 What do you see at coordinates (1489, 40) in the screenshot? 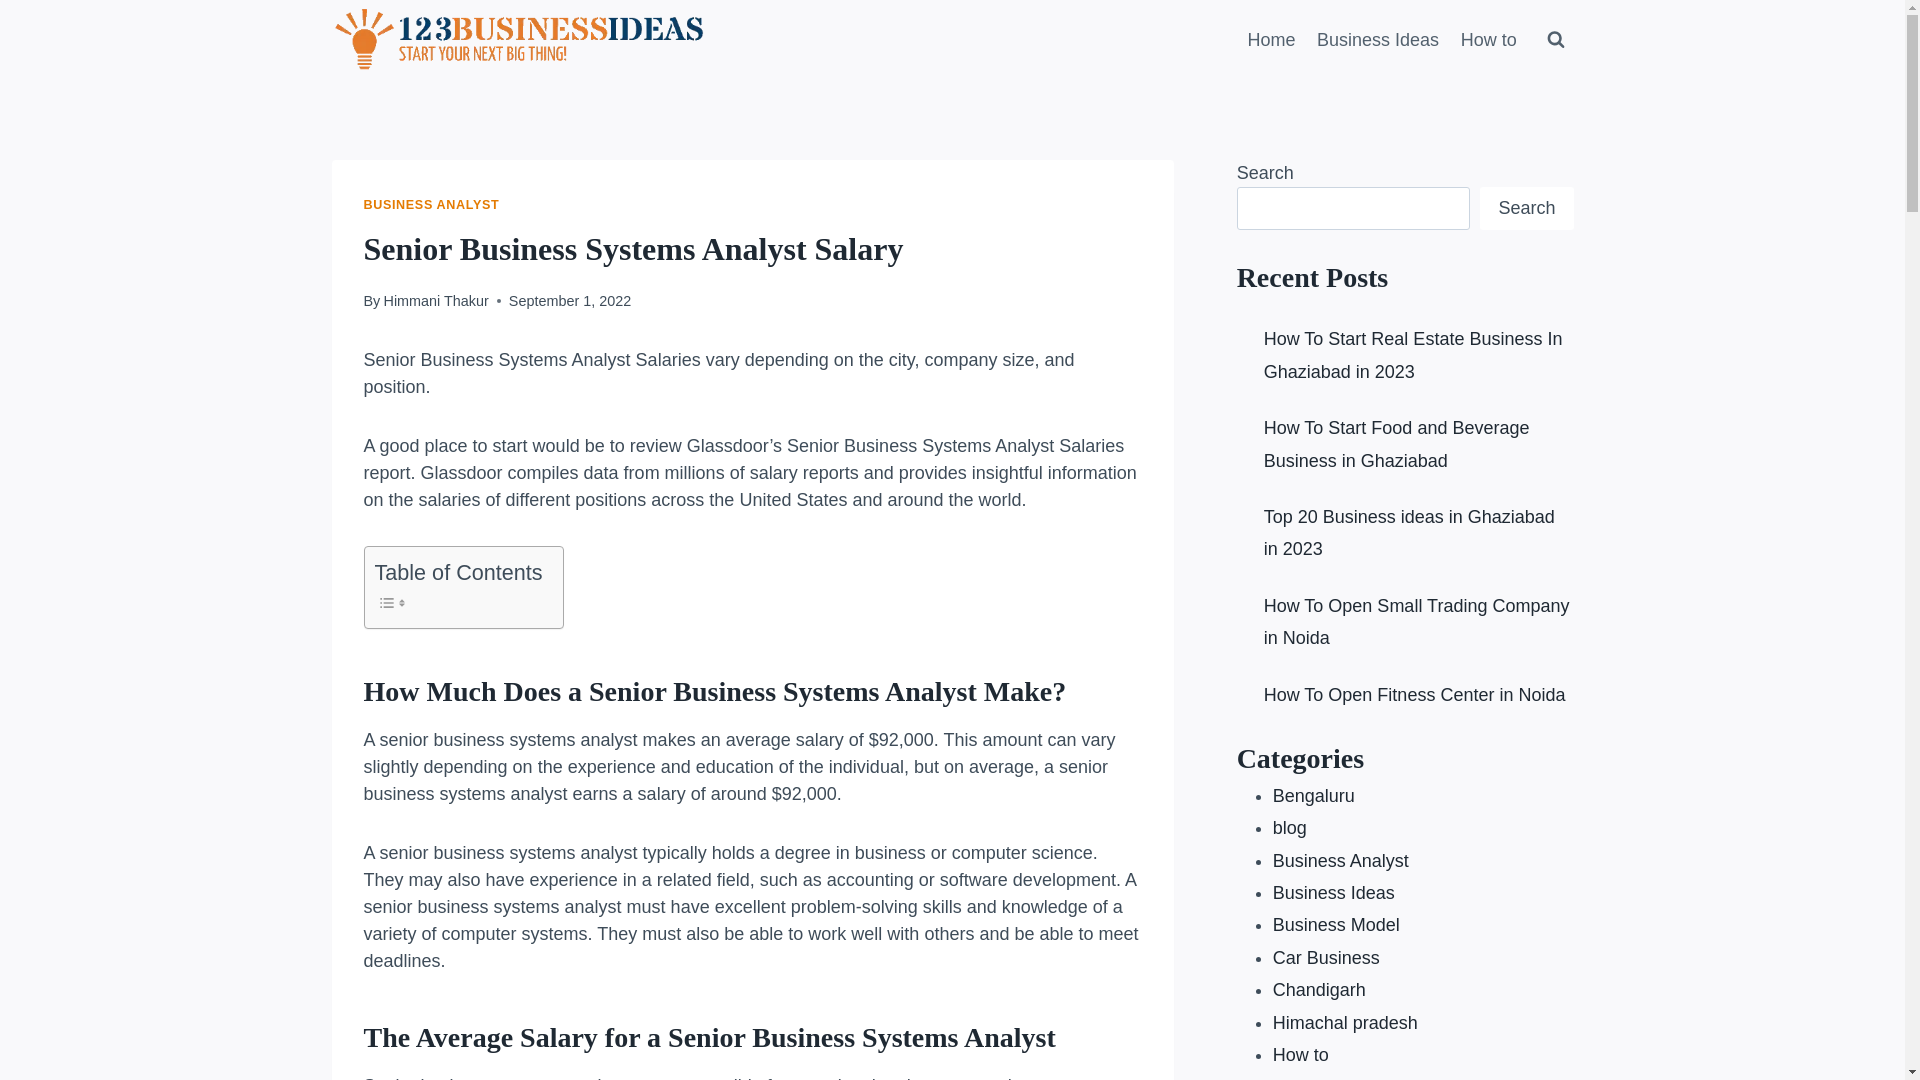
I see `How to` at bounding box center [1489, 40].